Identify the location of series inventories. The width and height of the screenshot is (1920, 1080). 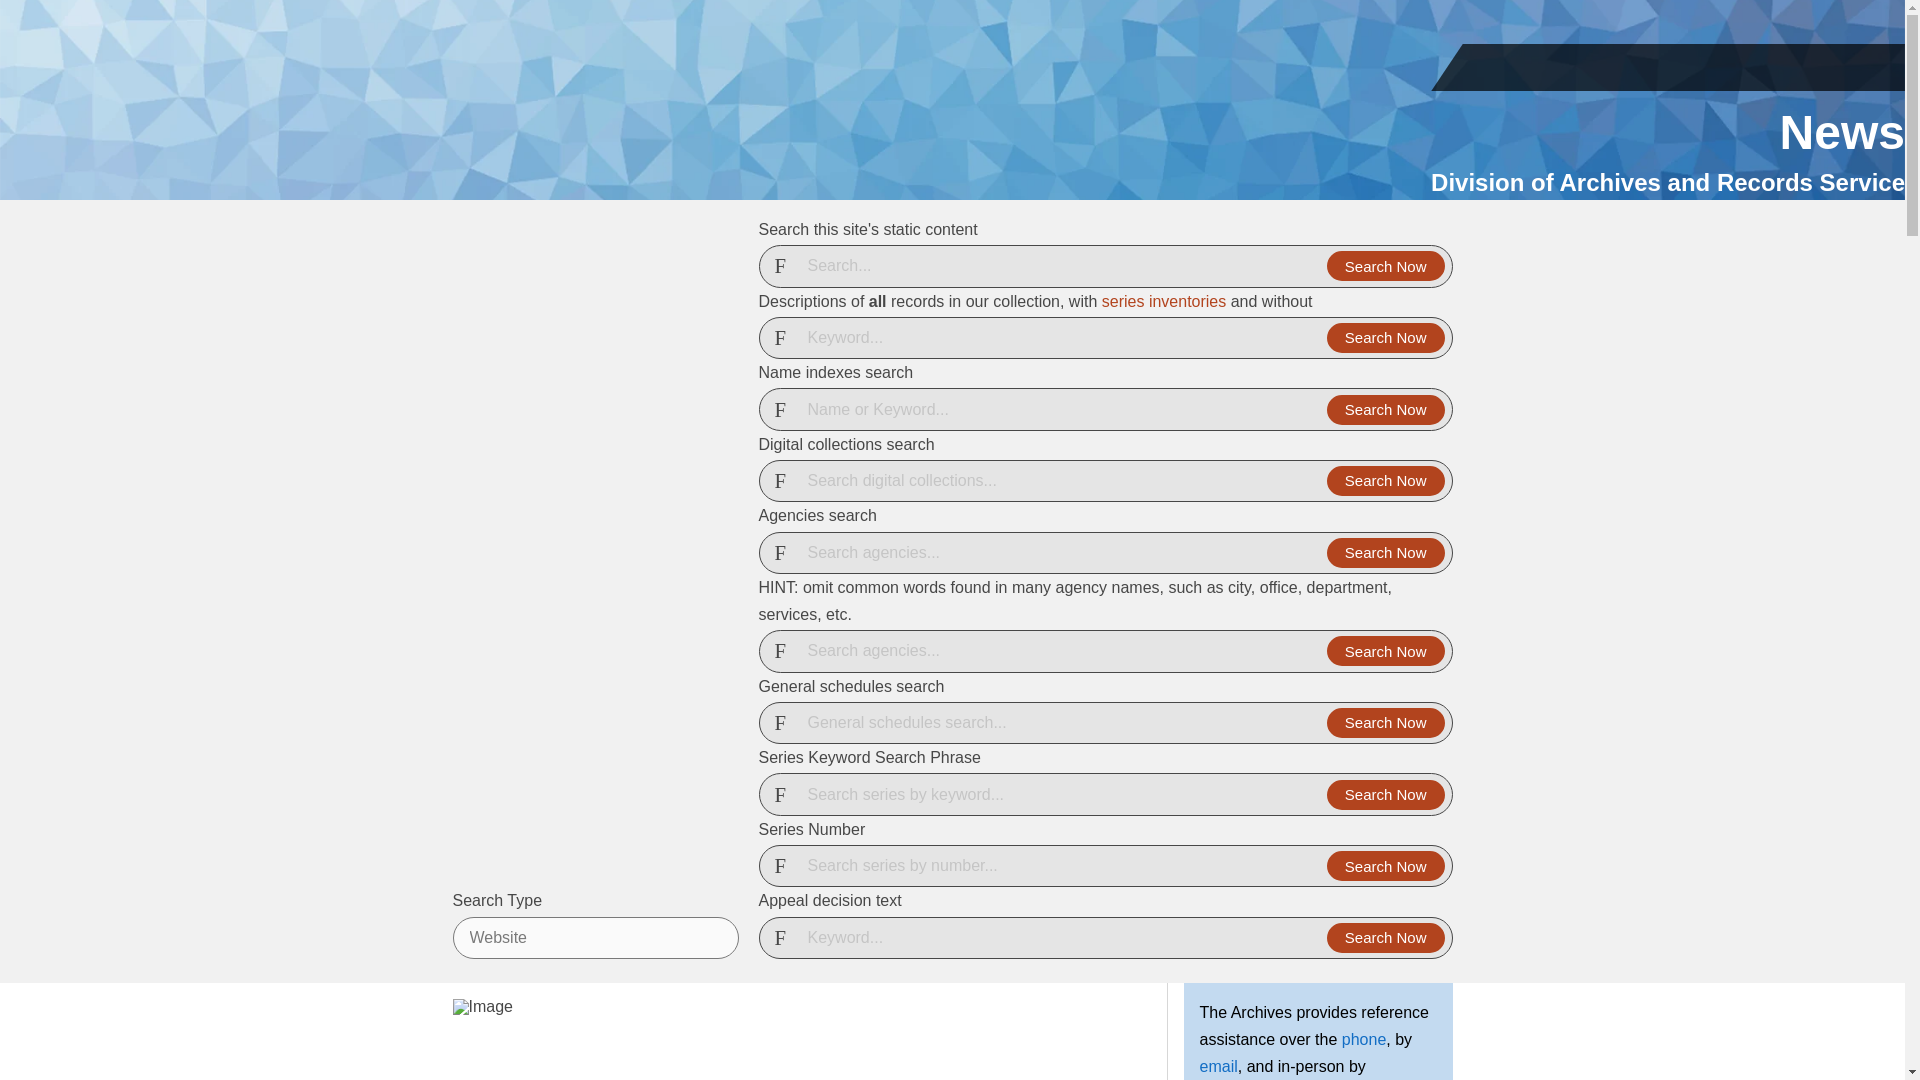
(1164, 300).